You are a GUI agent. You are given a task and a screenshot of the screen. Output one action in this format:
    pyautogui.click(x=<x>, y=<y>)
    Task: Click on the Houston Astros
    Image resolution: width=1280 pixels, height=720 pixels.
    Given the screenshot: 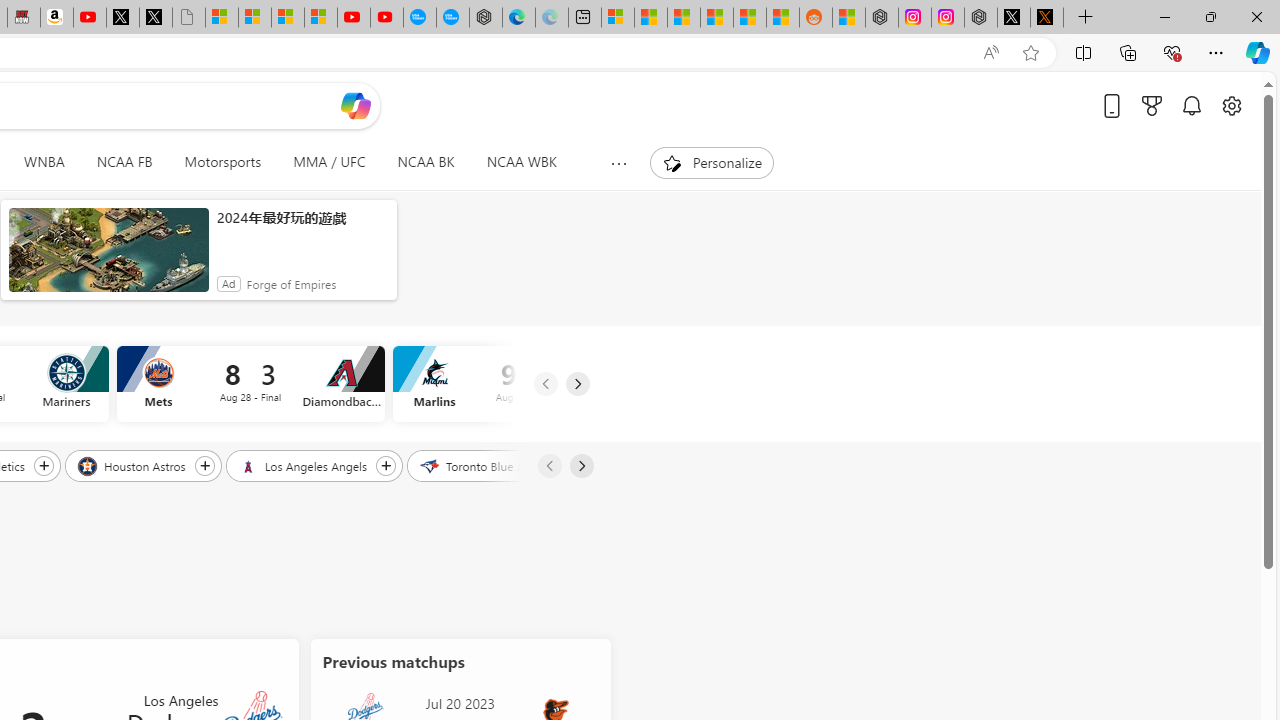 What is the action you would take?
    pyautogui.click(x=132, y=465)
    